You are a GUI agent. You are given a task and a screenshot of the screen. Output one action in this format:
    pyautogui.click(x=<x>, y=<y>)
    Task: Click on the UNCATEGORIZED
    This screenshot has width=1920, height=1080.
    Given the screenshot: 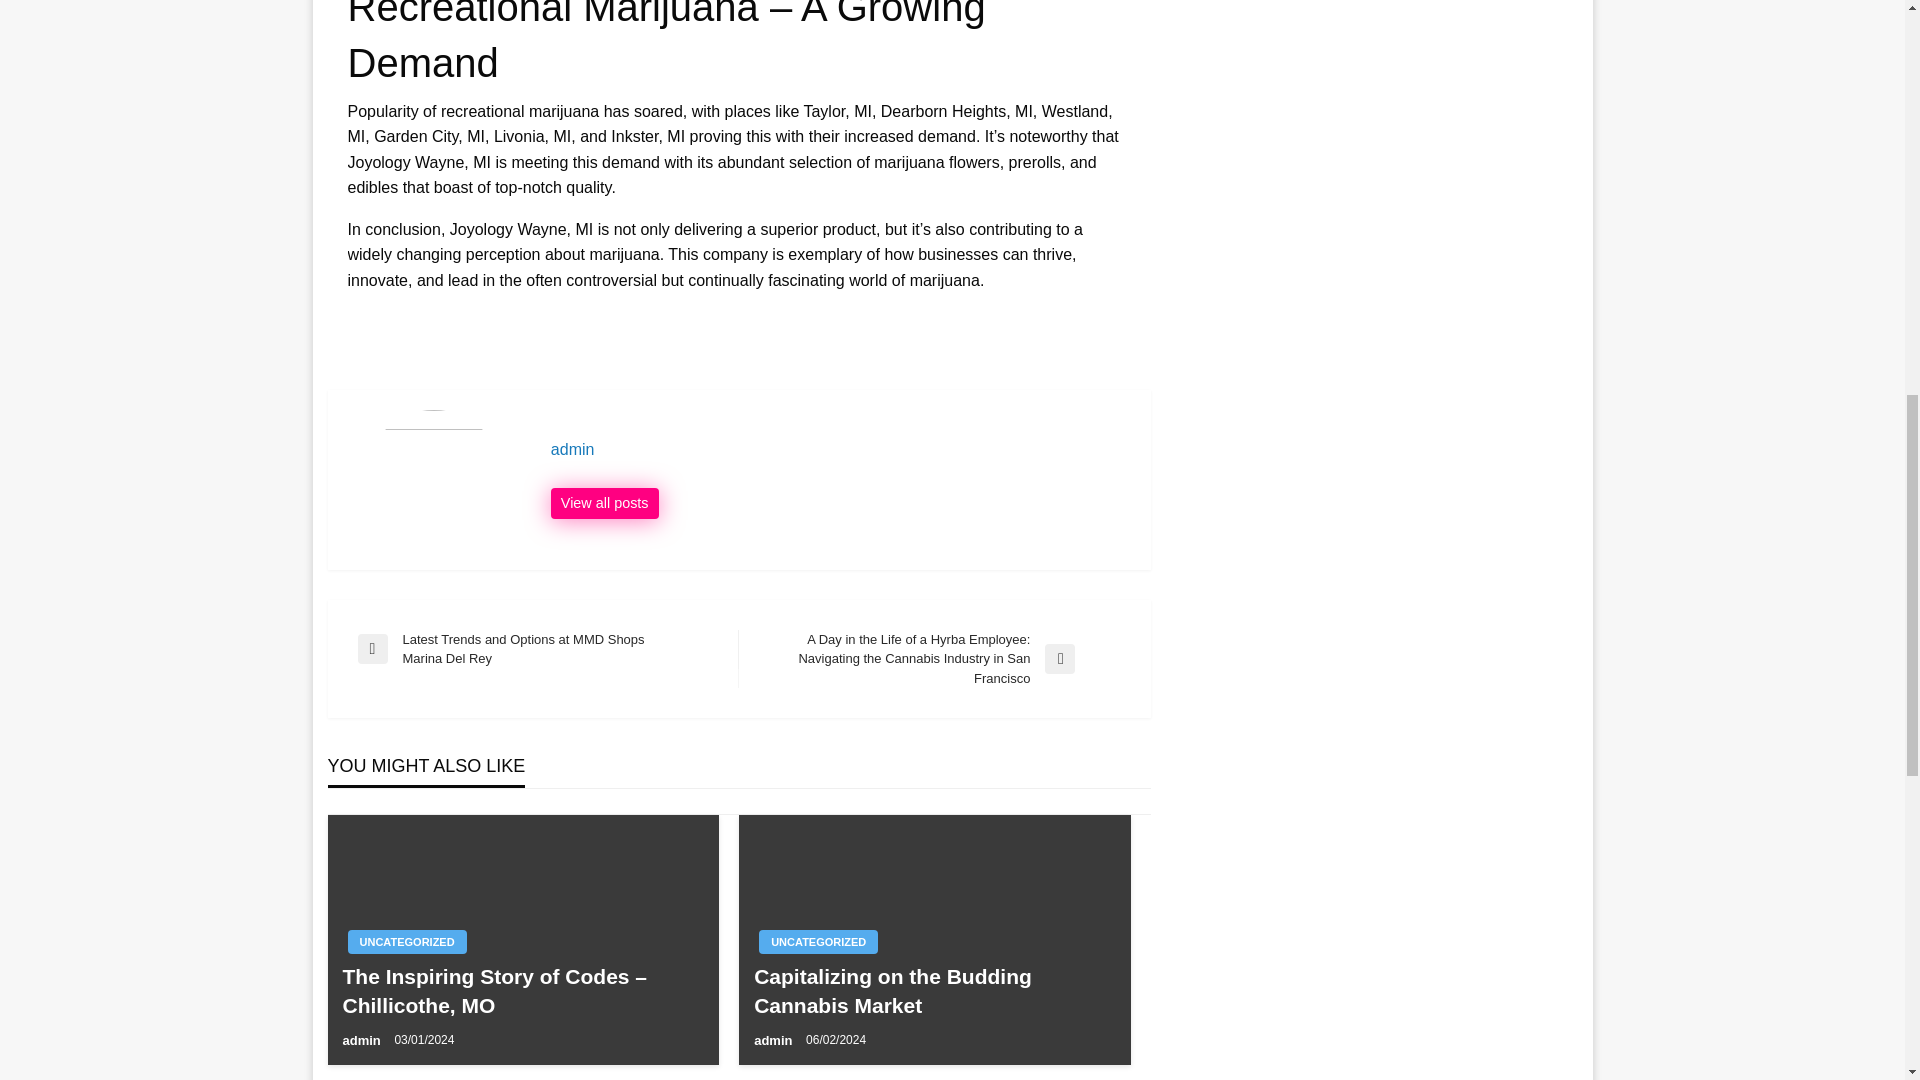 What is the action you would take?
    pyautogui.click(x=818, y=941)
    